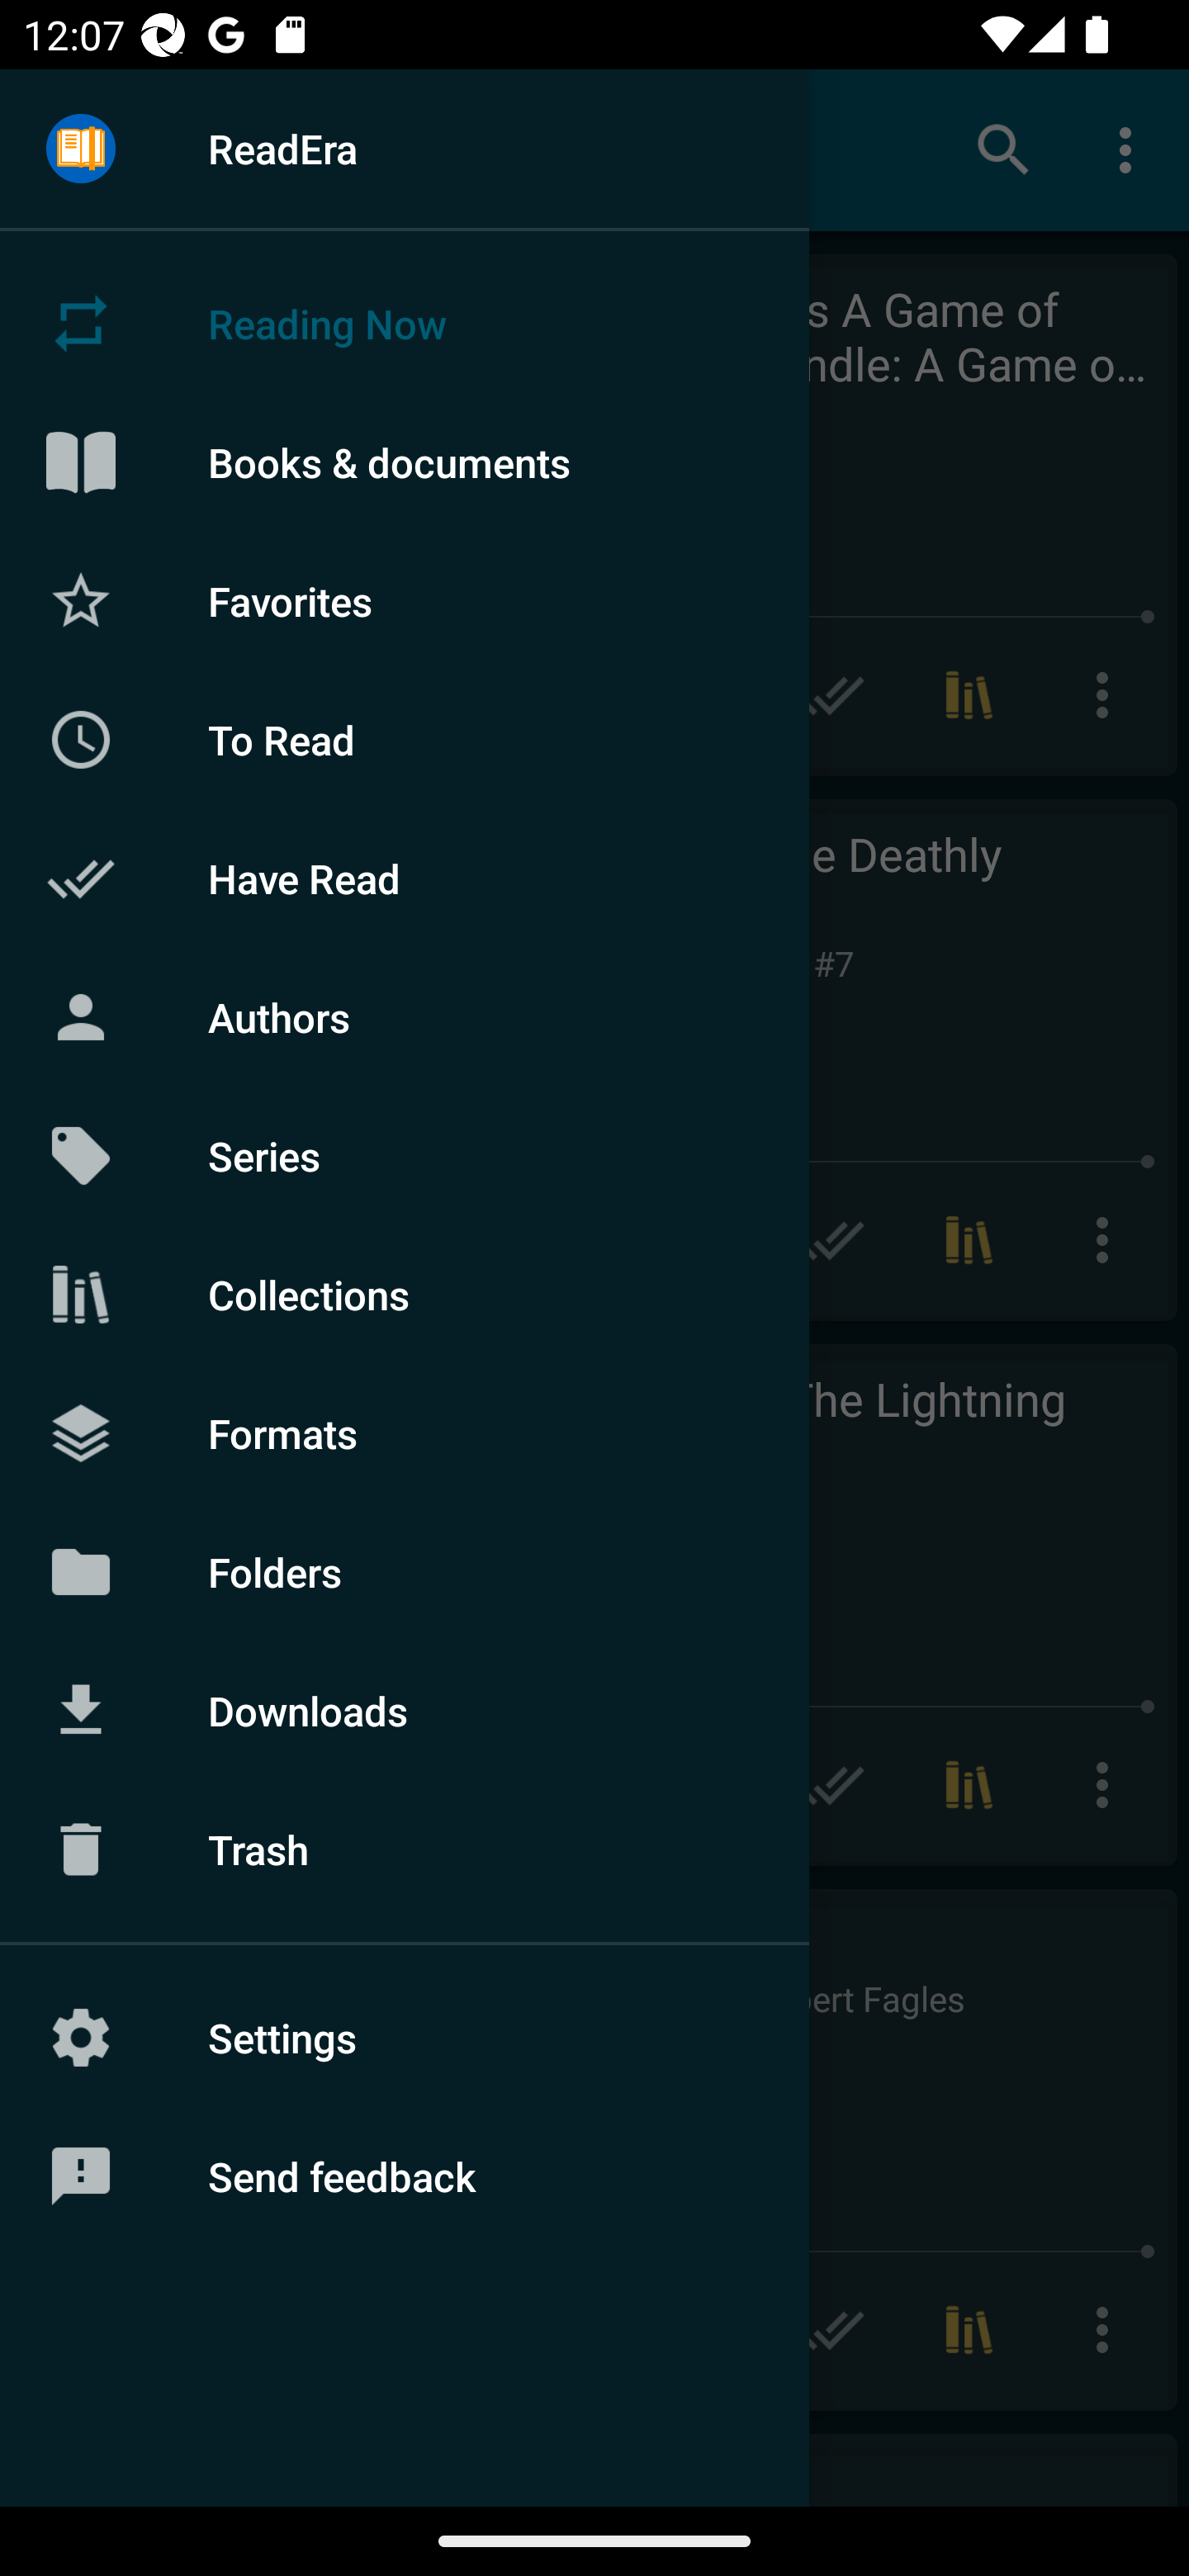 The width and height of the screenshot is (1189, 2576). I want to click on Collections, so click(405, 1295).